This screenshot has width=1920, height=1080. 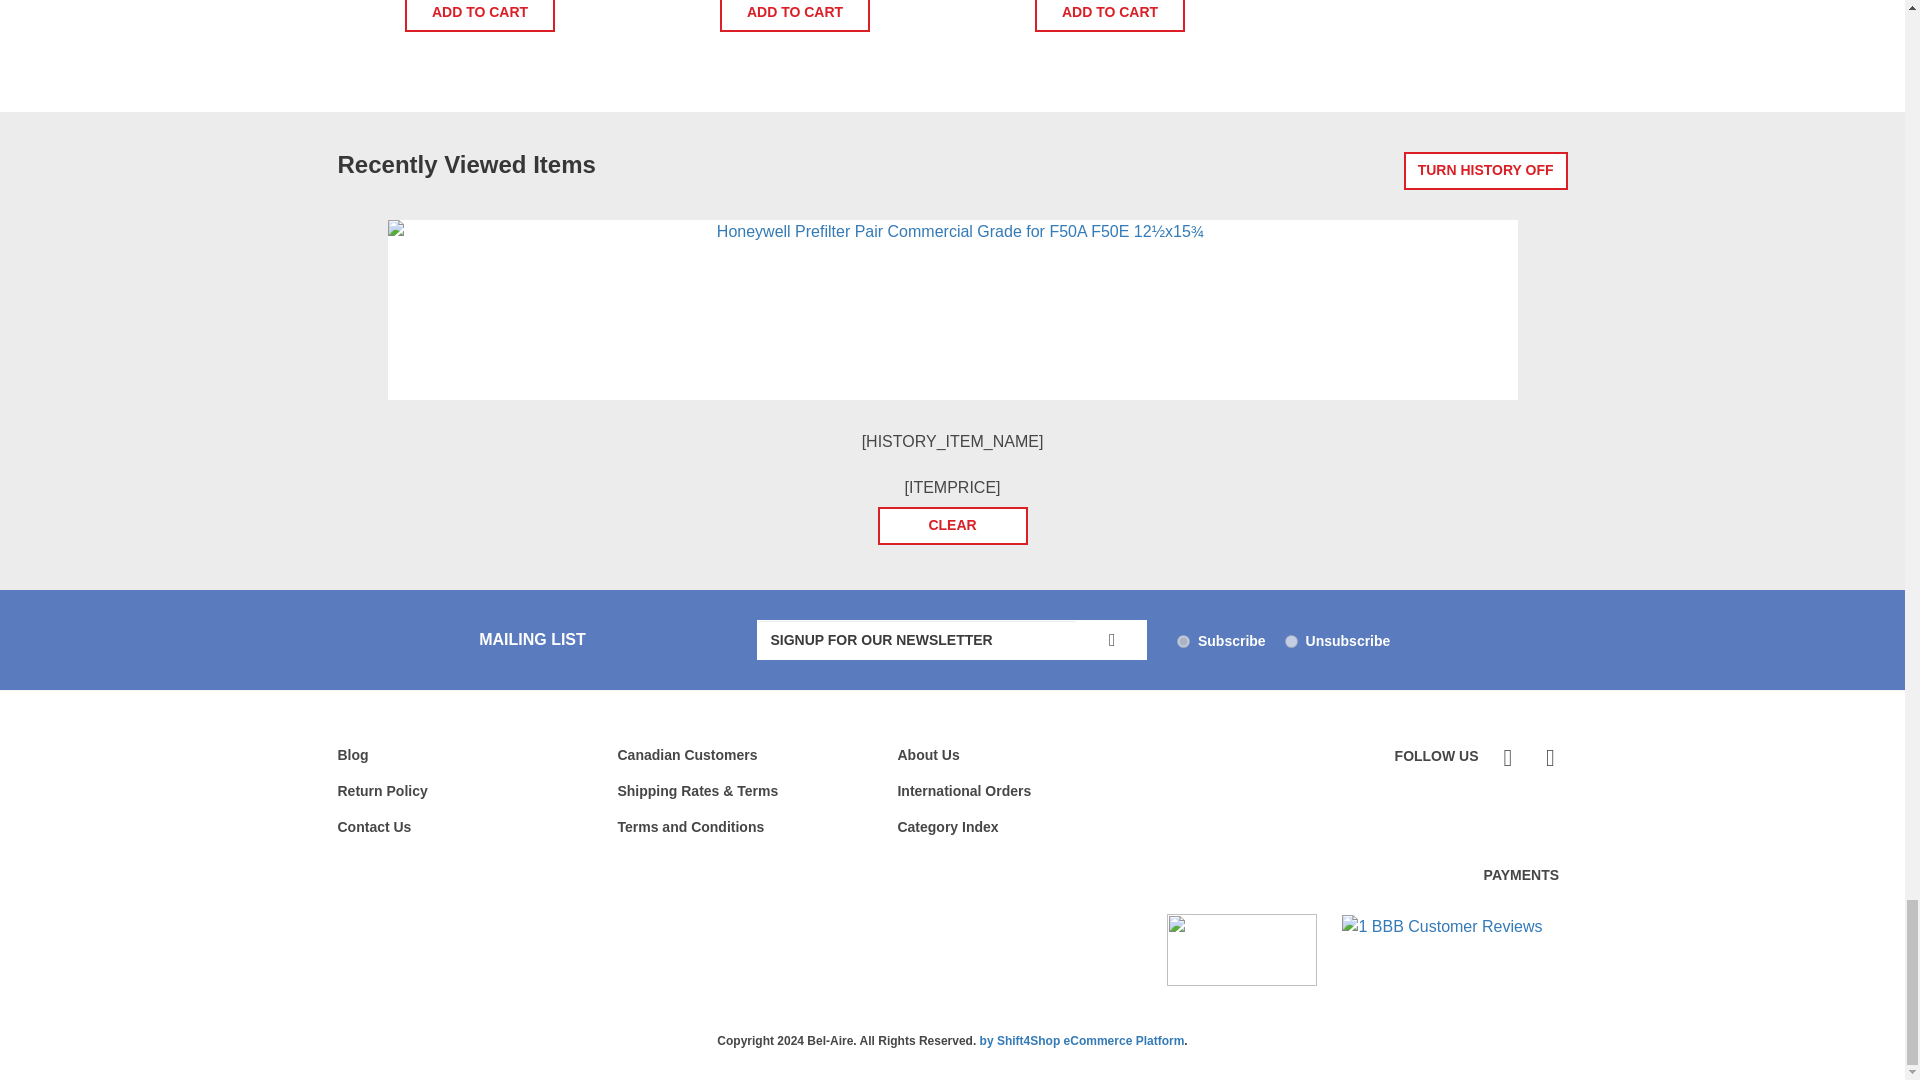 What do you see at coordinates (1506, 758) in the screenshot?
I see `Like Us on Facebook` at bounding box center [1506, 758].